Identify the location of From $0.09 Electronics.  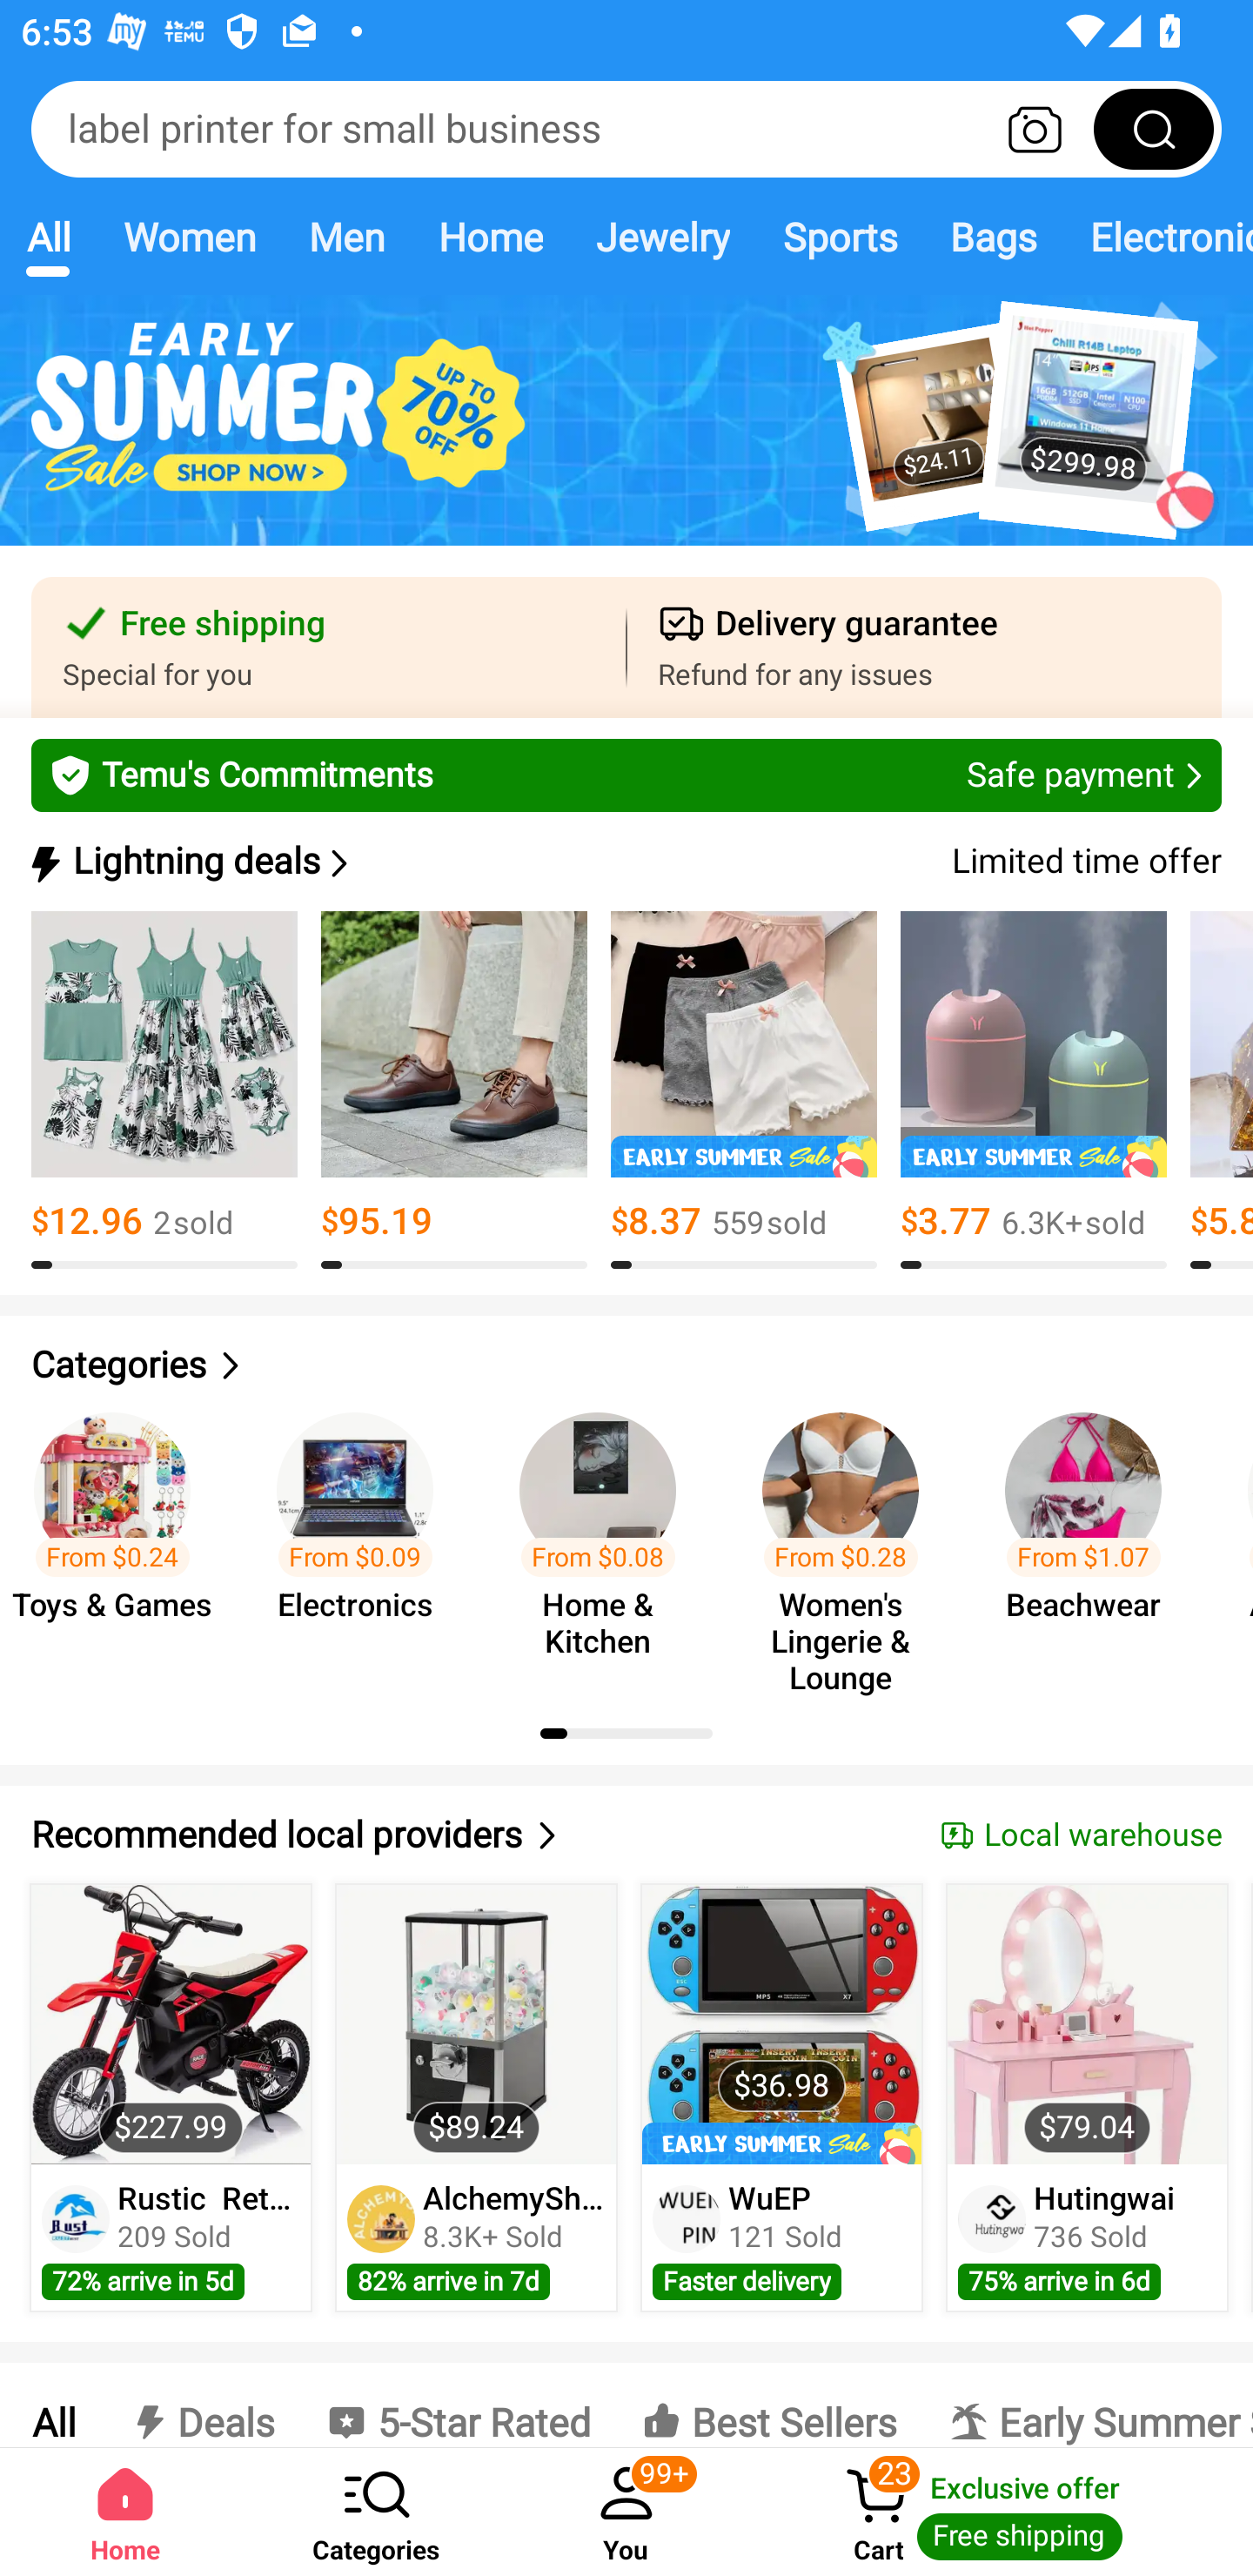
(364, 1539).